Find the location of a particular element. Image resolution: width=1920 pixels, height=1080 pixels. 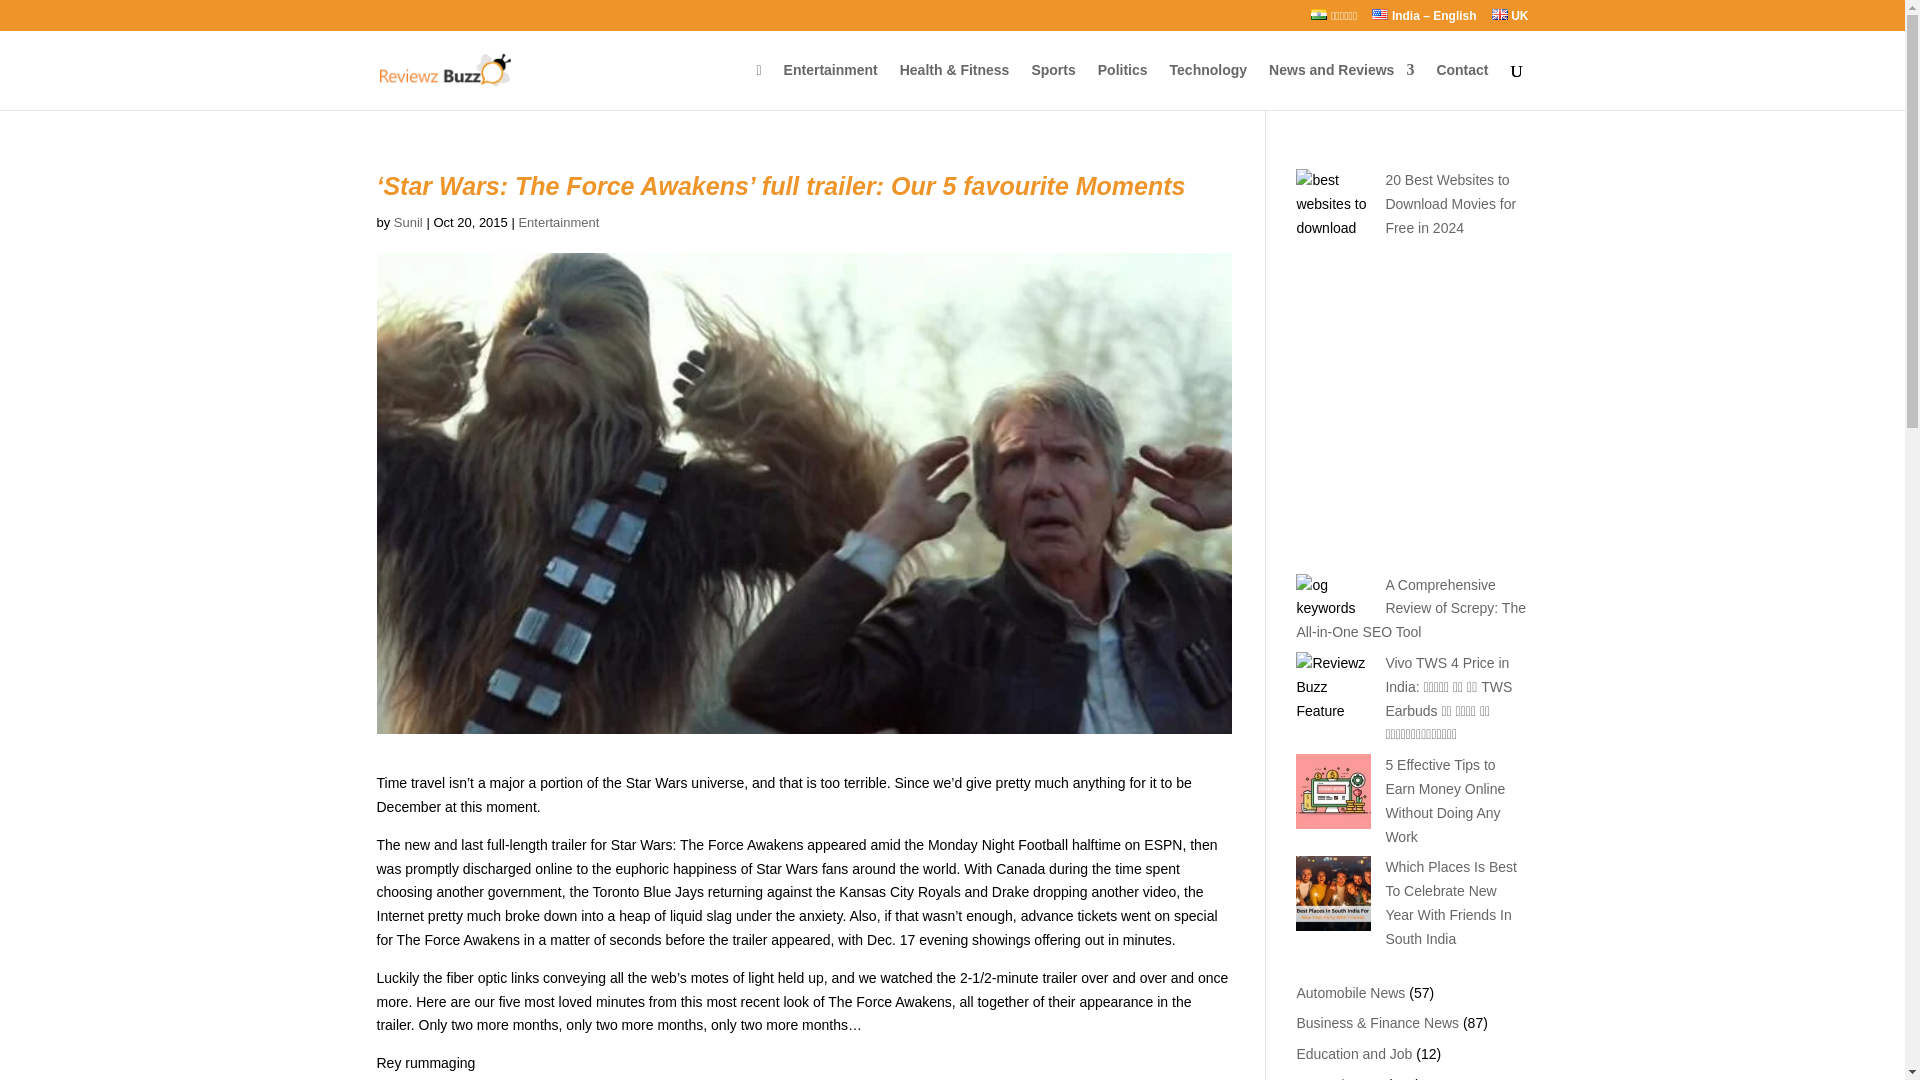

News and Reviews is located at coordinates (1341, 86).